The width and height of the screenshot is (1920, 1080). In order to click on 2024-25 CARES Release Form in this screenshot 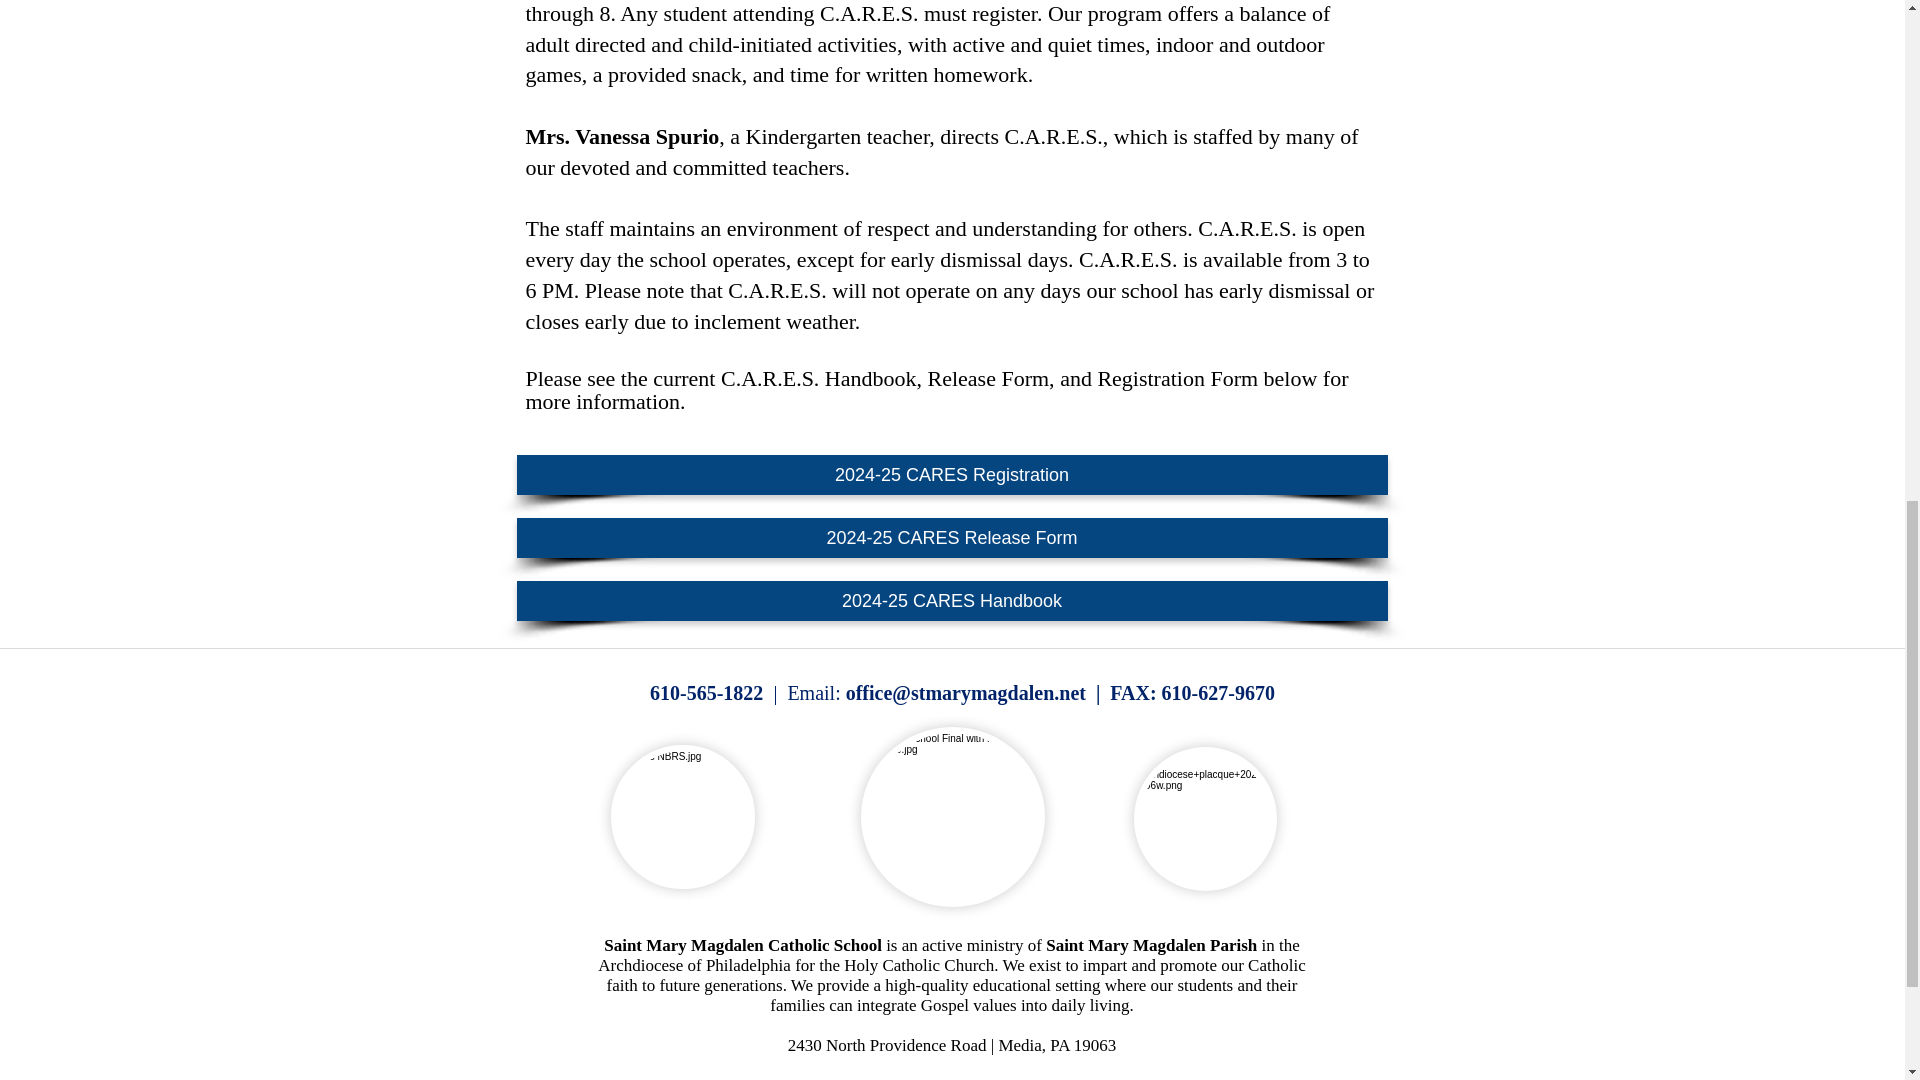, I will do `click(951, 538)`.